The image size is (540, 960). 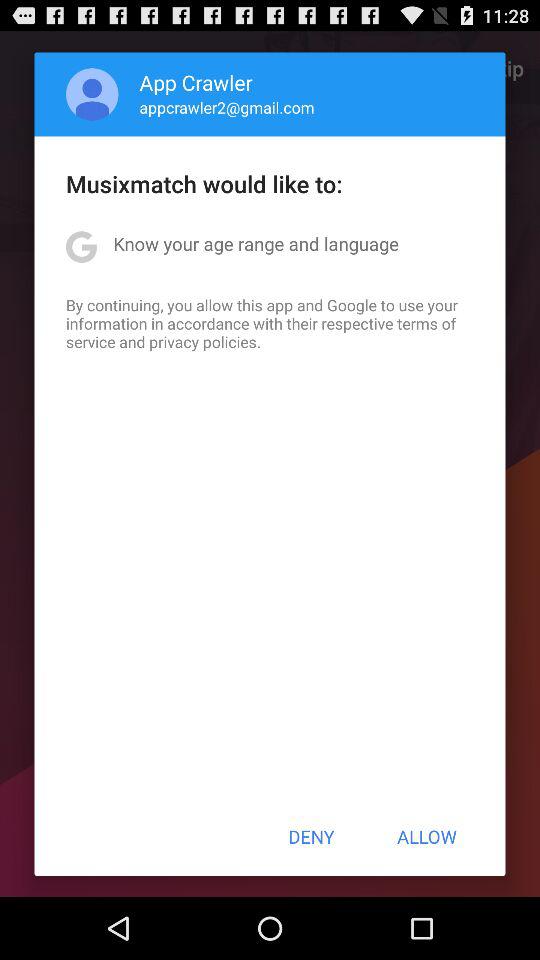 I want to click on flip to the deny button, so click(x=311, y=836).